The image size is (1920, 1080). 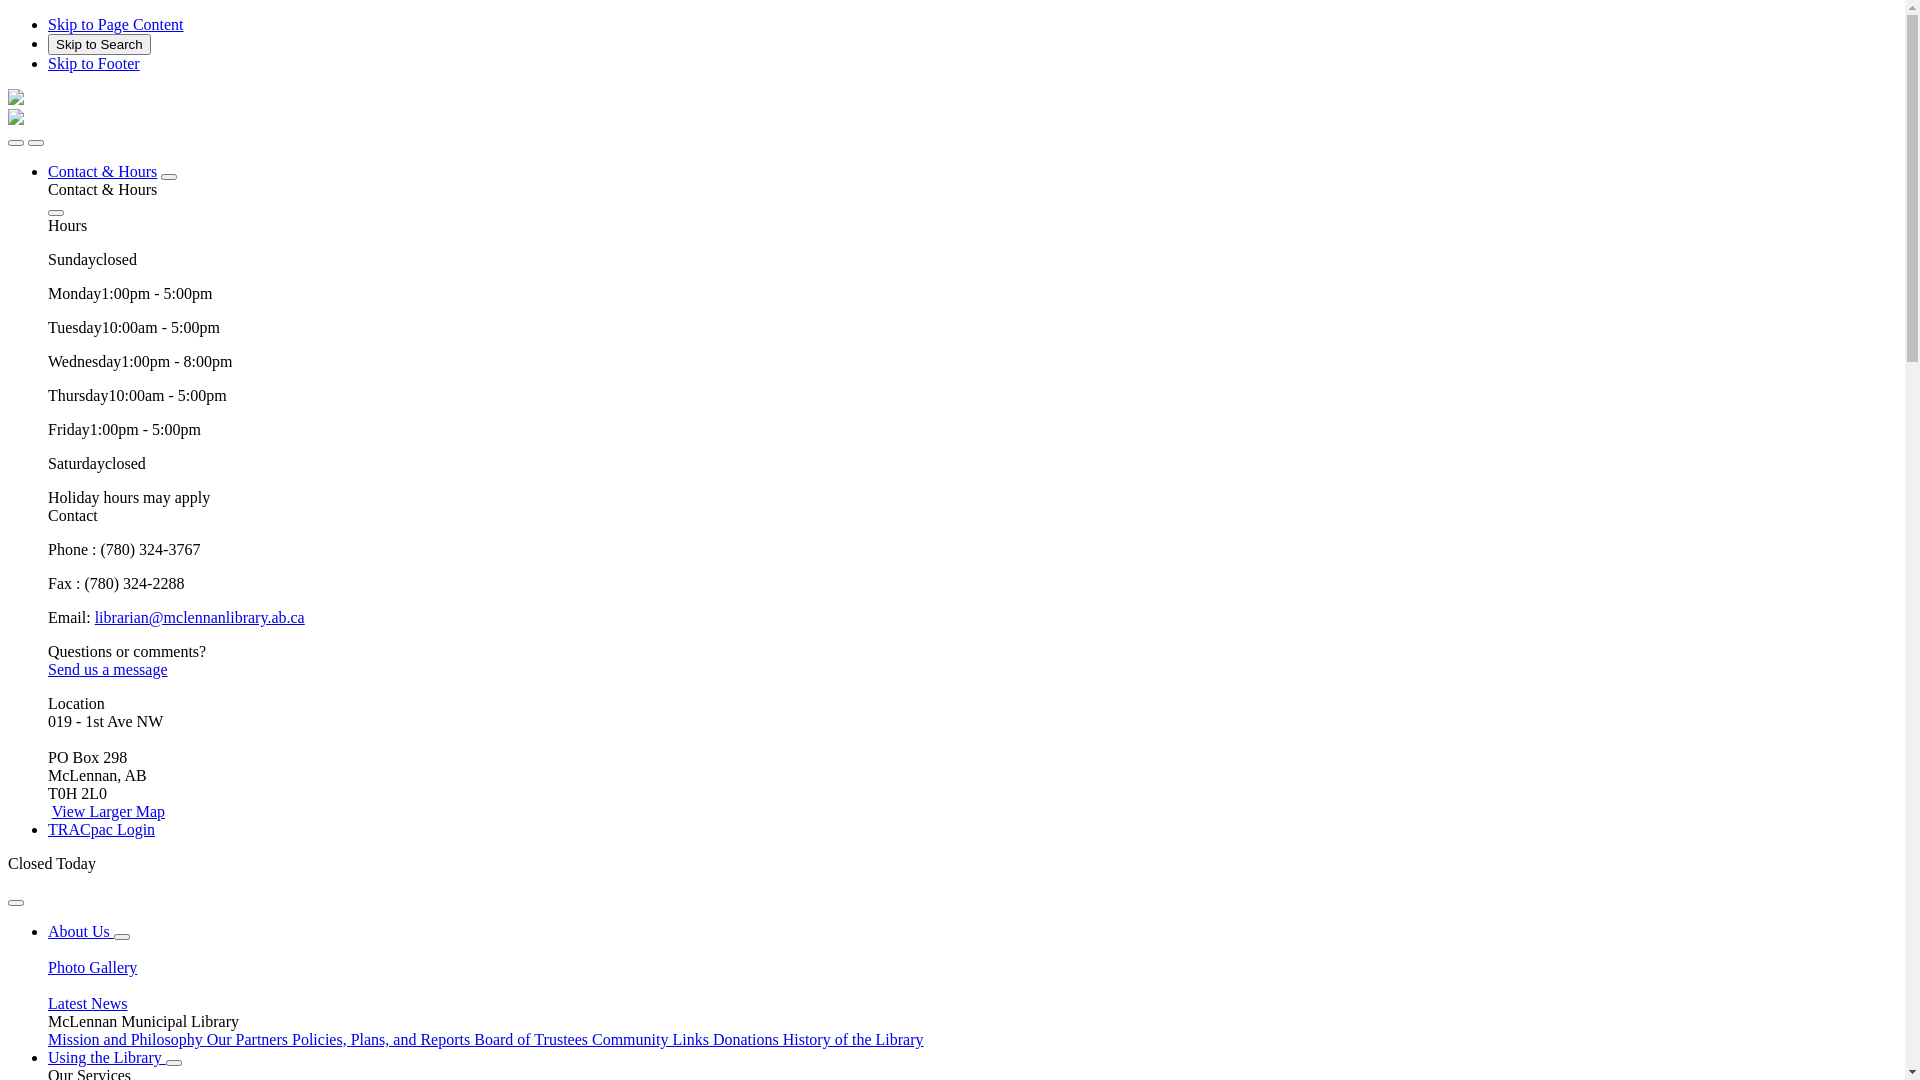 What do you see at coordinates (108, 670) in the screenshot?
I see `Send us a message` at bounding box center [108, 670].